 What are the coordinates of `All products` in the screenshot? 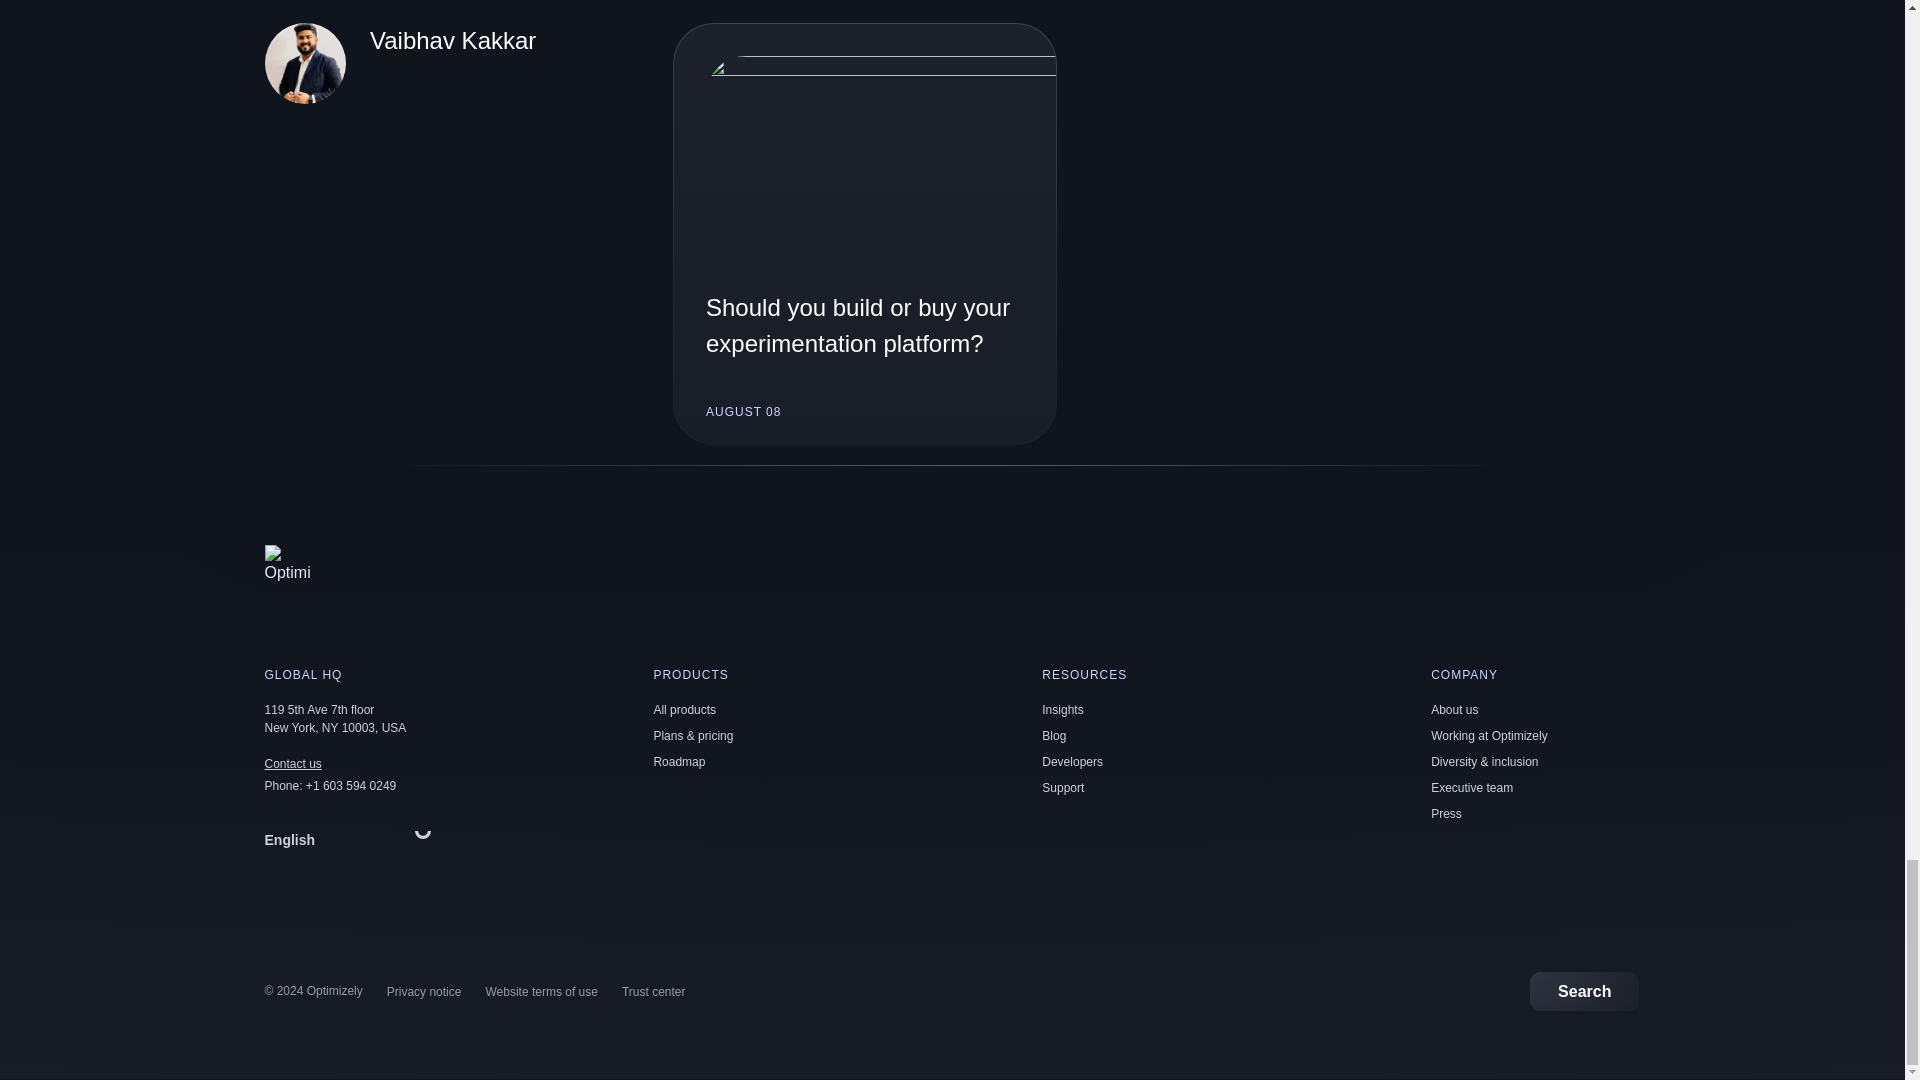 It's located at (684, 710).